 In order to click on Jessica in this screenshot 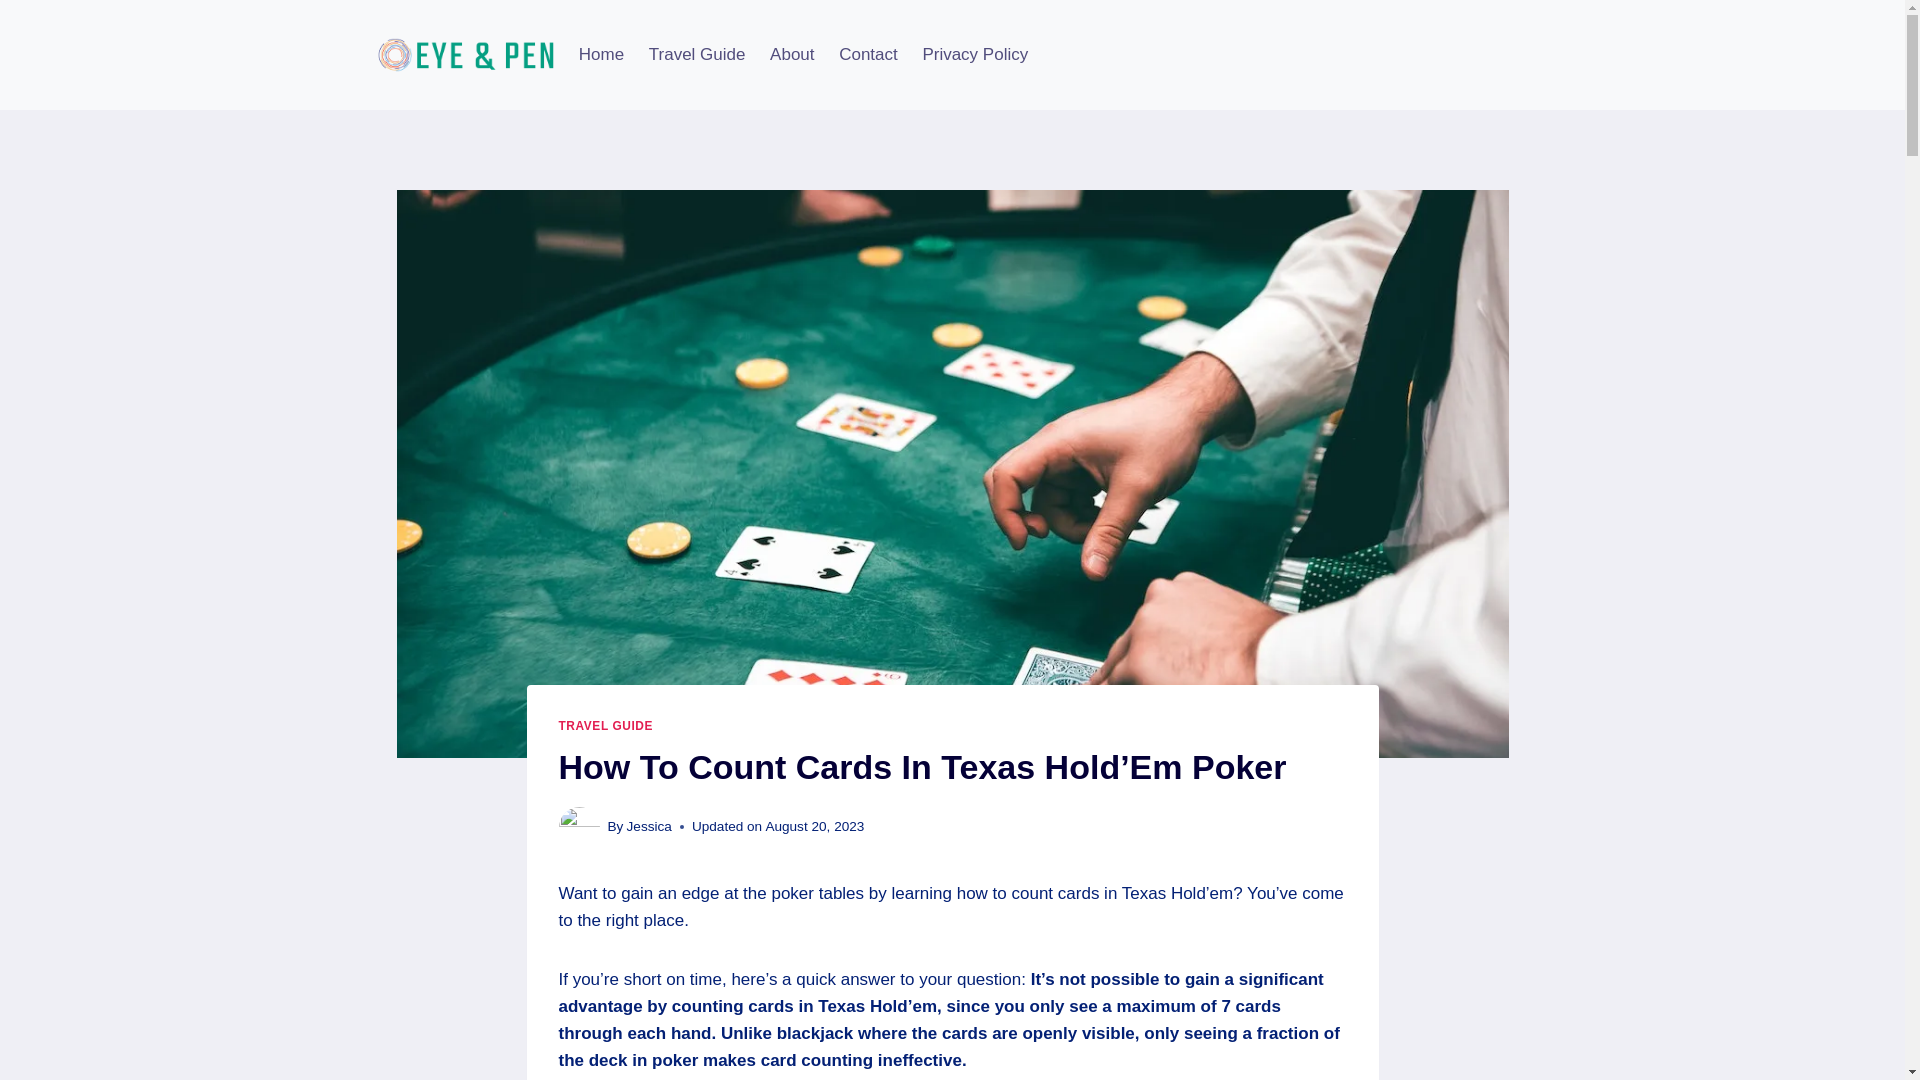, I will do `click(650, 826)`.